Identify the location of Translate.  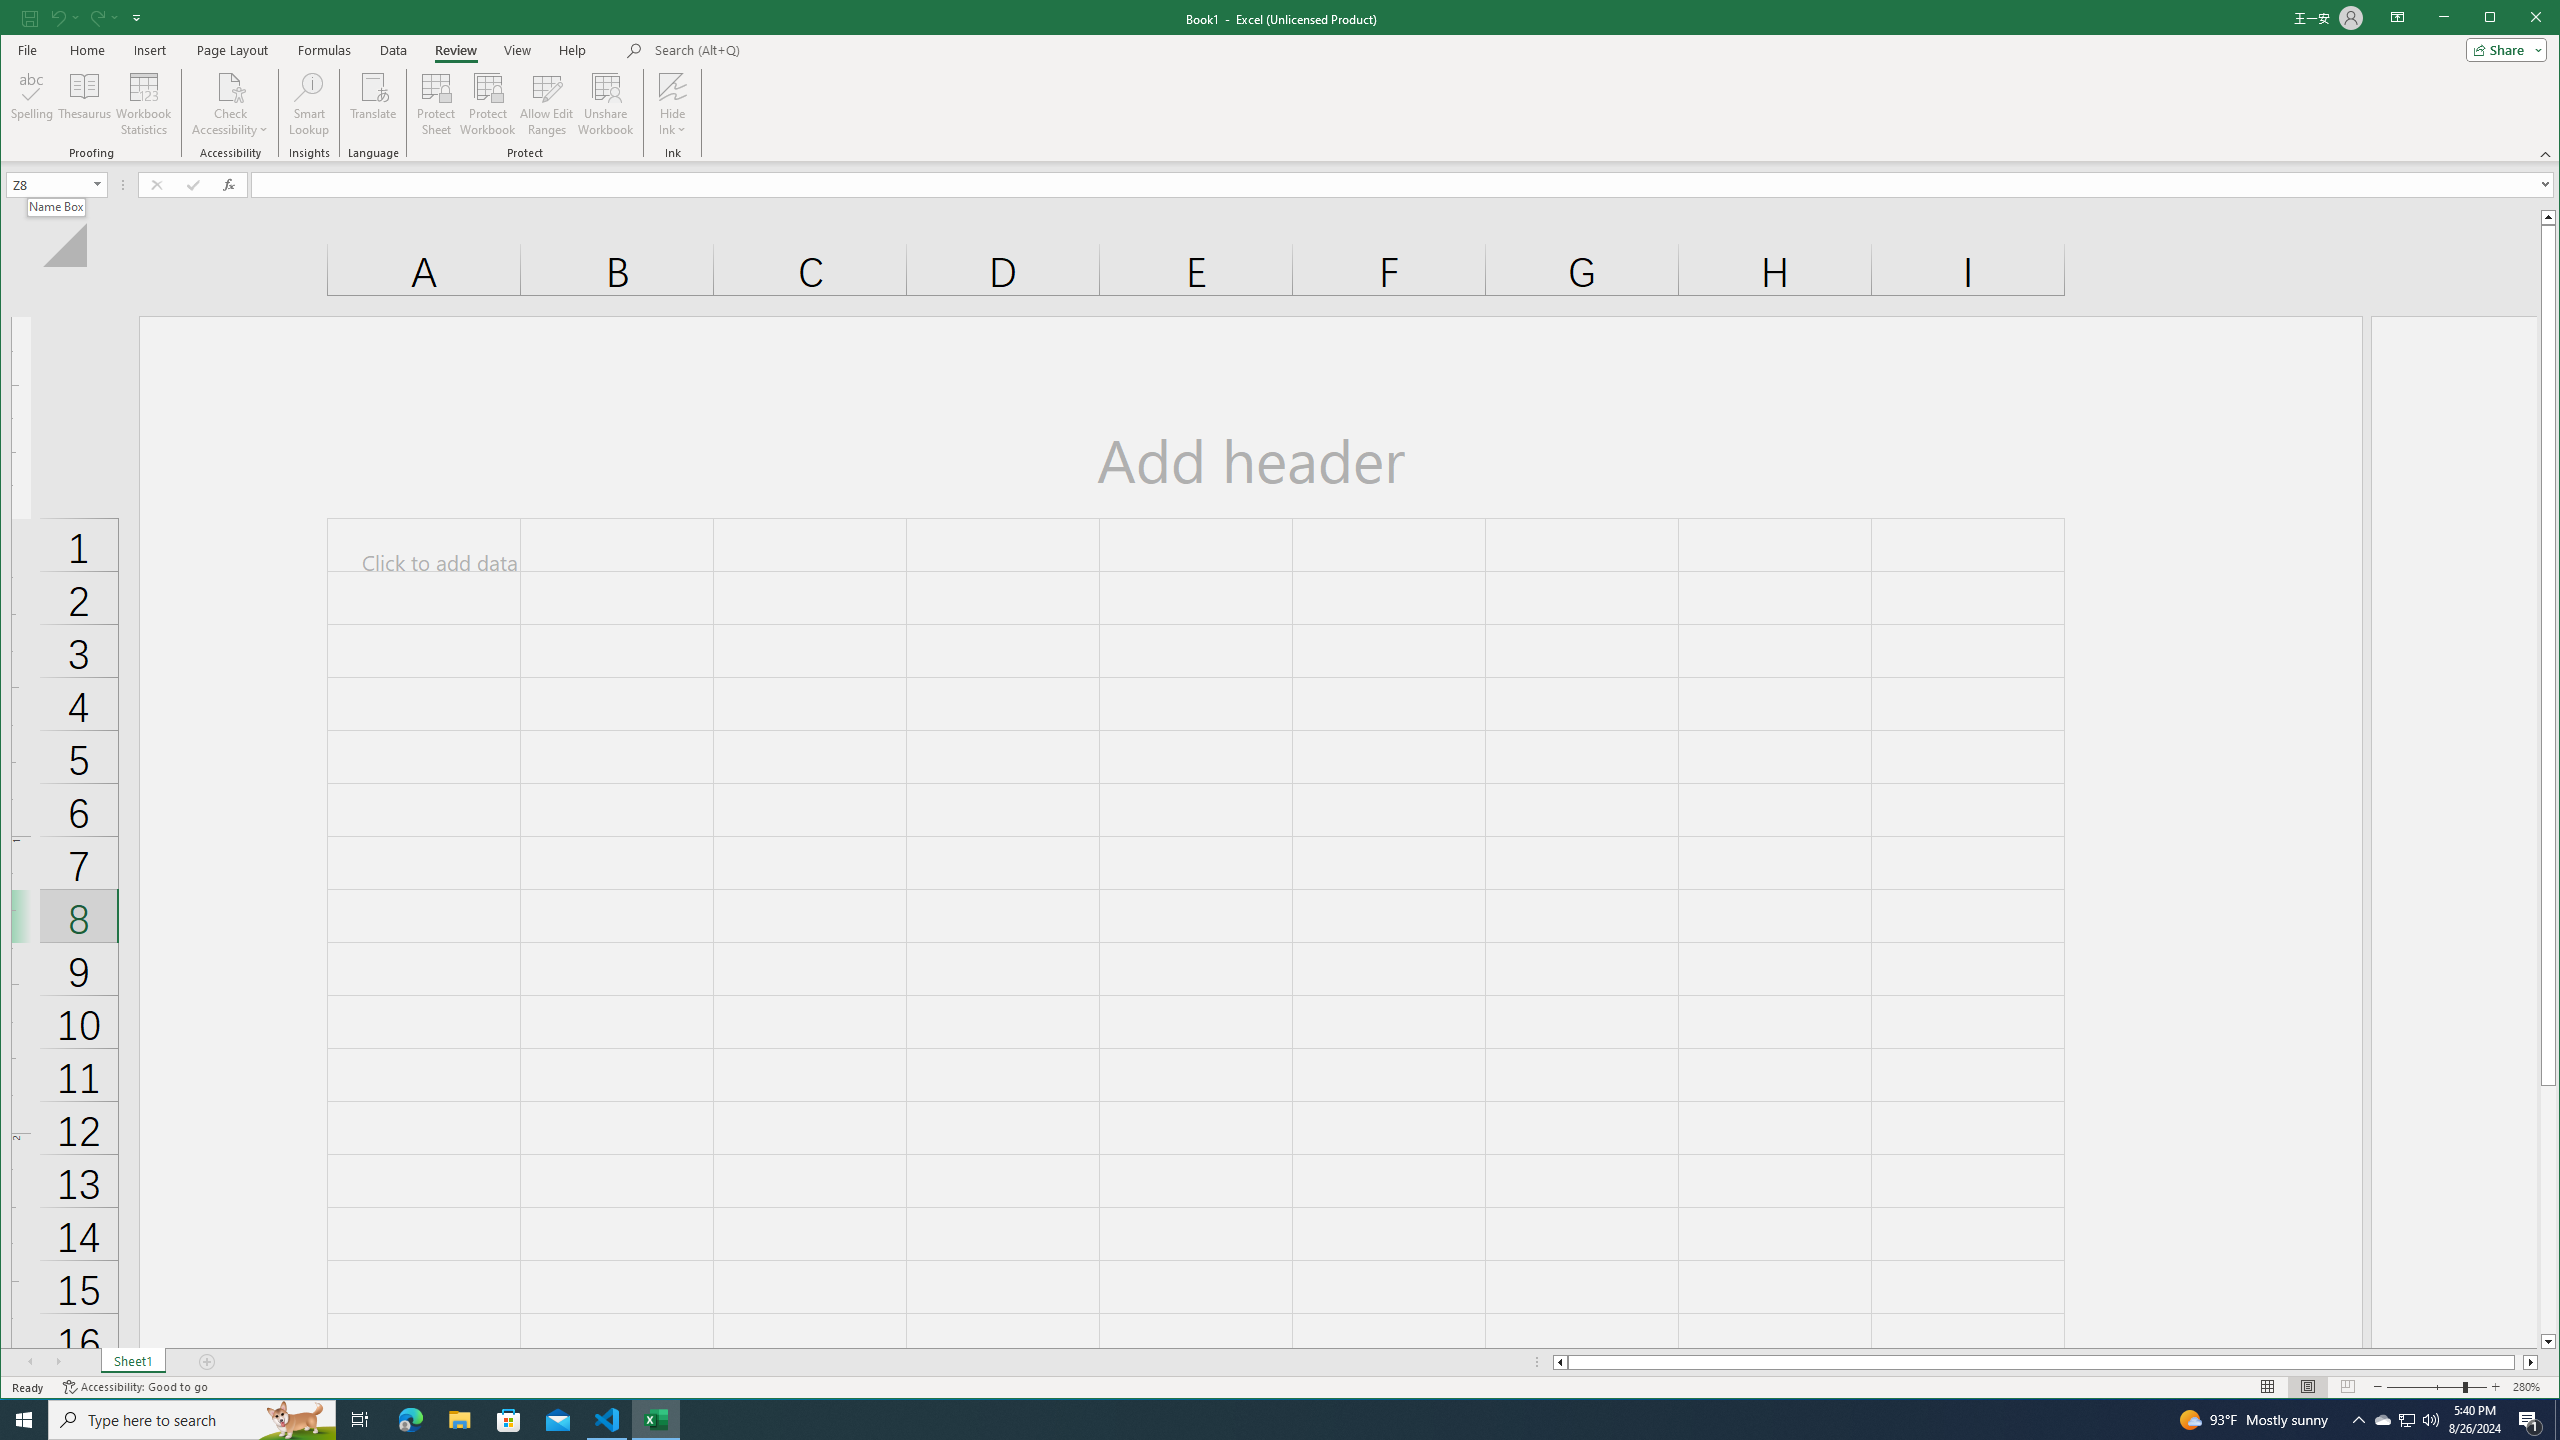
(374, 104).